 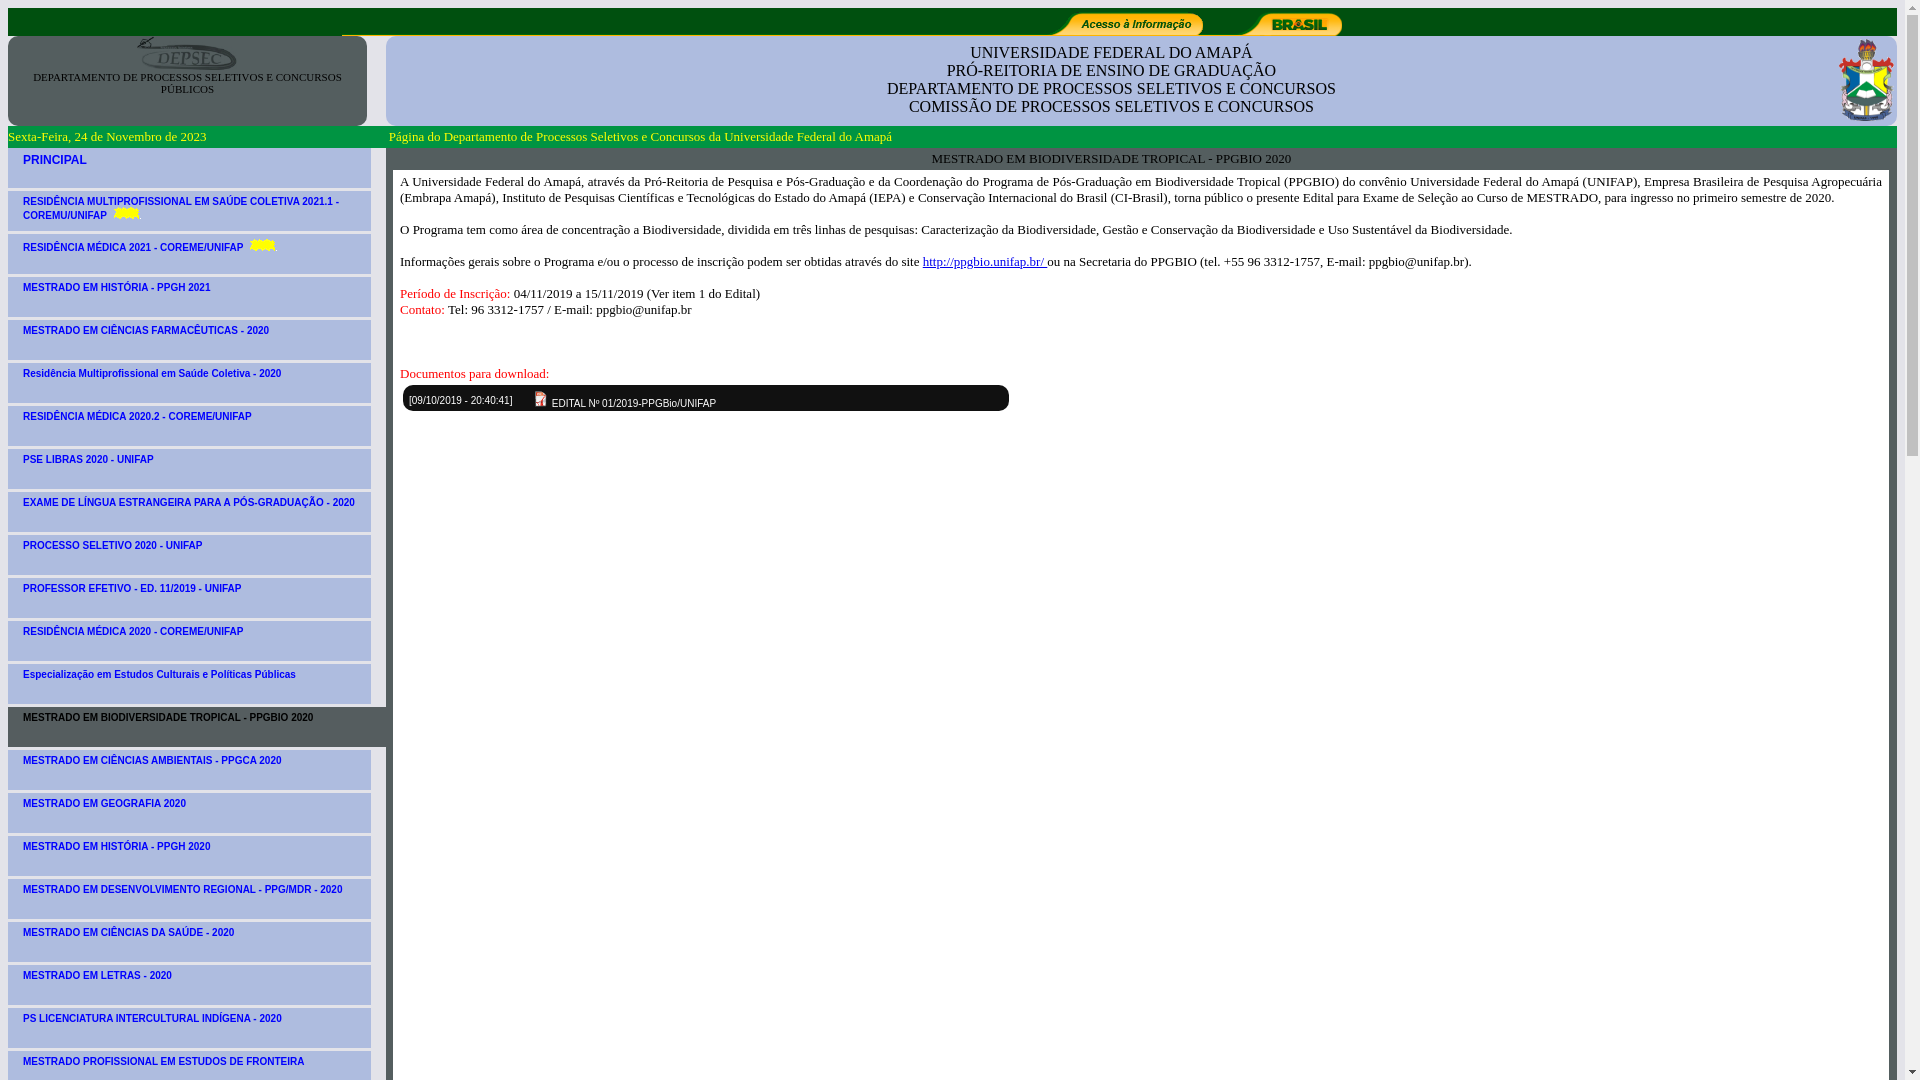 I want to click on PRINCIPAL, so click(x=190, y=168).